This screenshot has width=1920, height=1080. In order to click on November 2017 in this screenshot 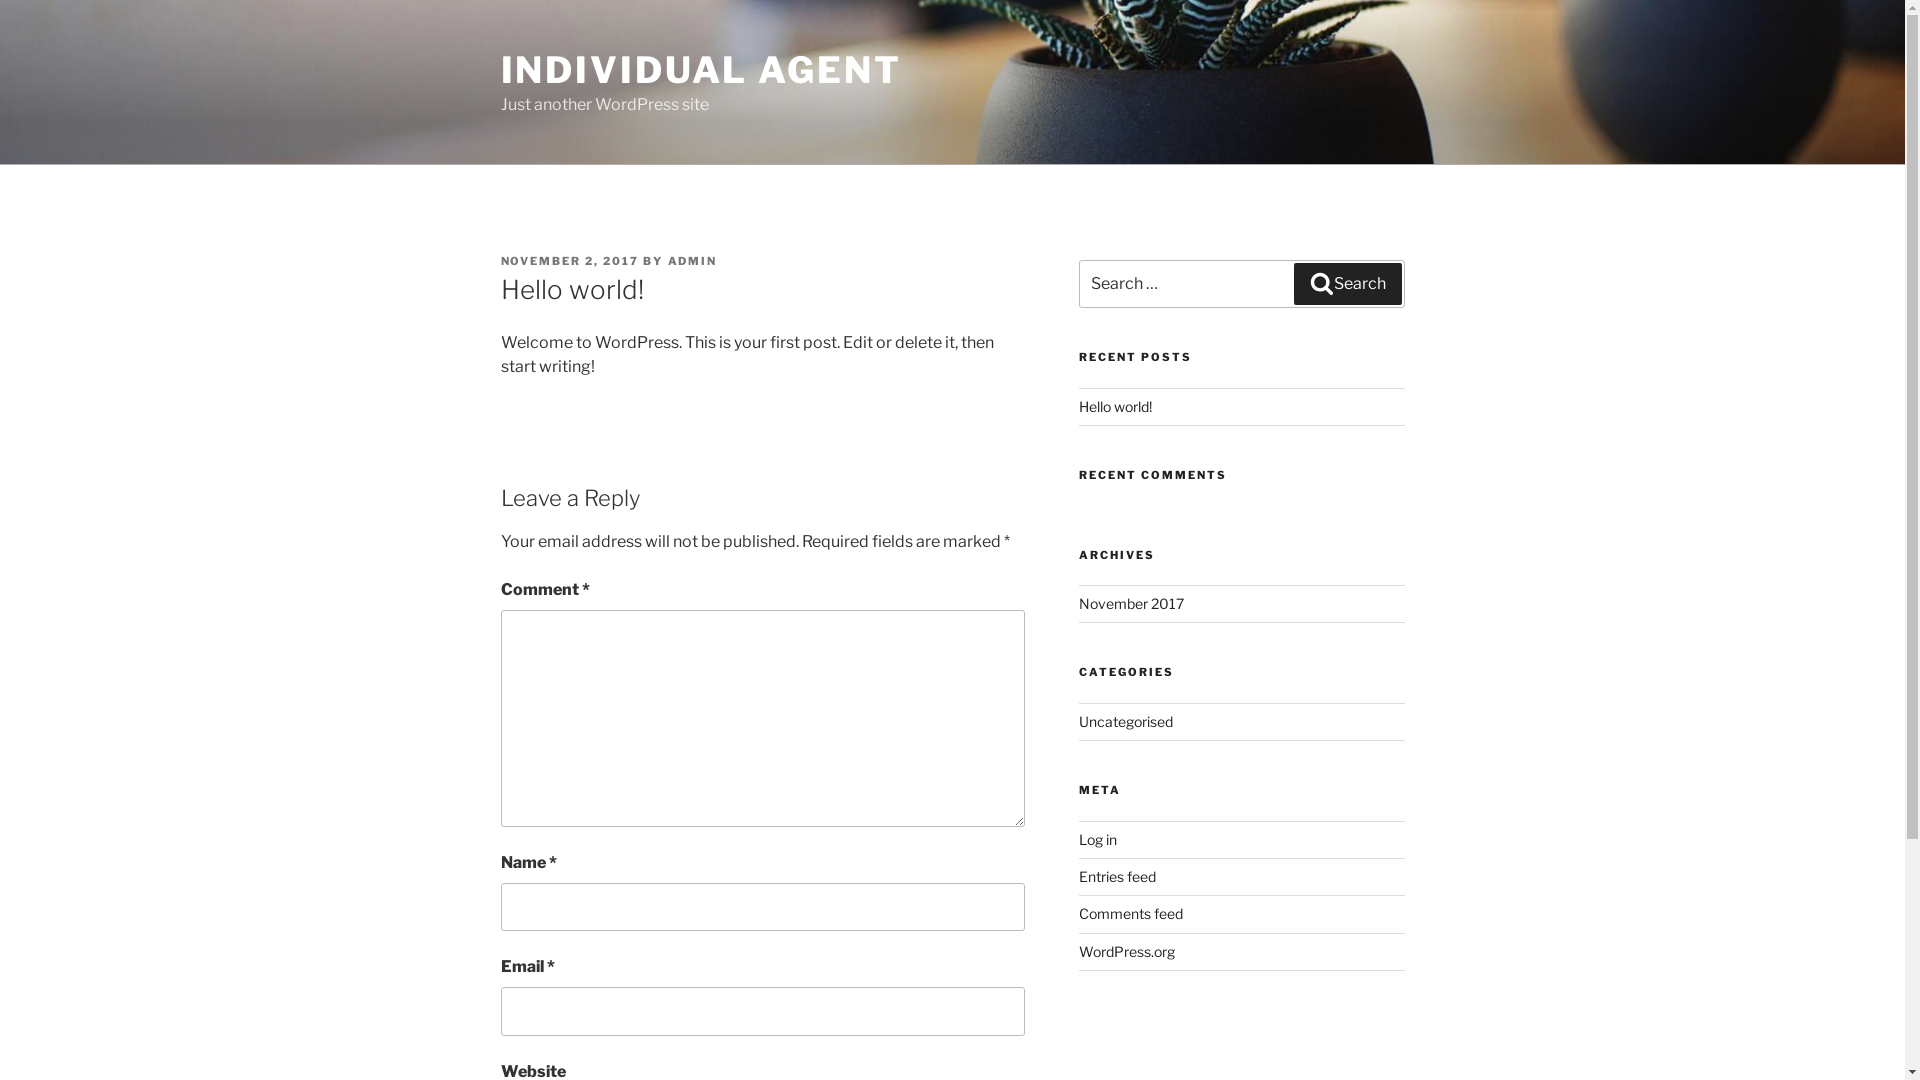, I will do `click(1132, 604)`.